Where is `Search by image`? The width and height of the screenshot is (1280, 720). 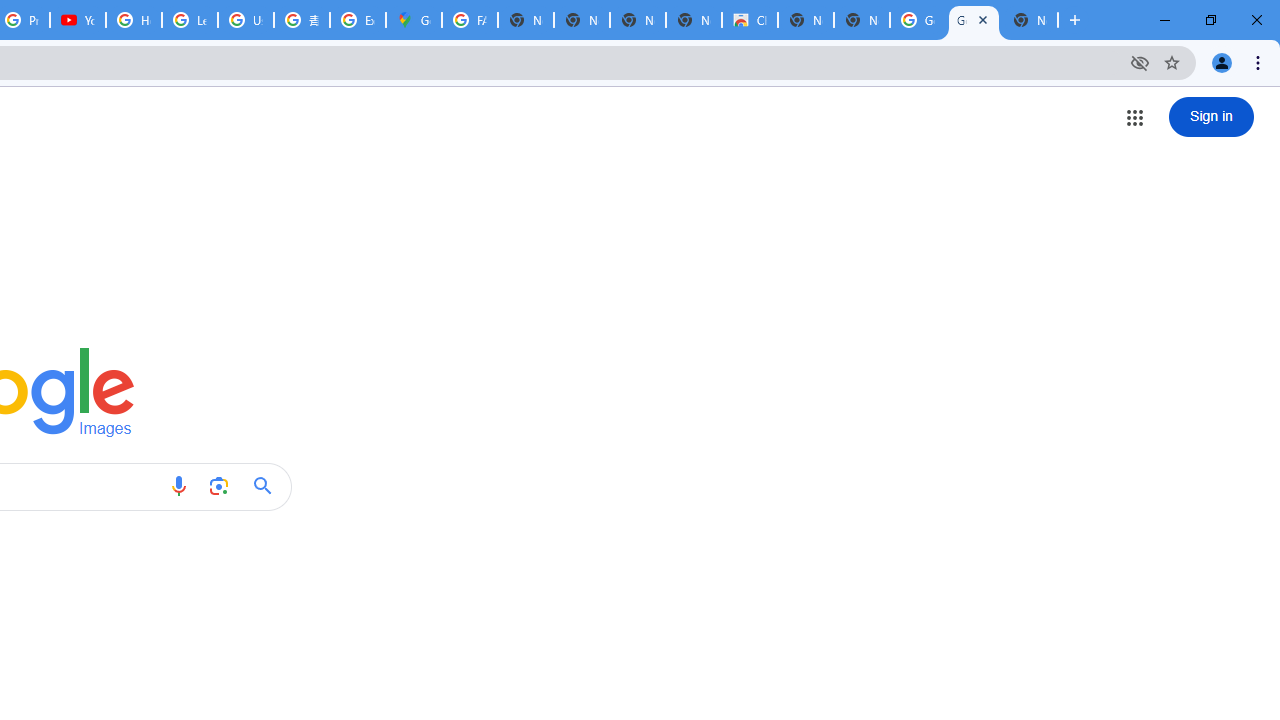 Search by image is located at coordinates (218, 486).